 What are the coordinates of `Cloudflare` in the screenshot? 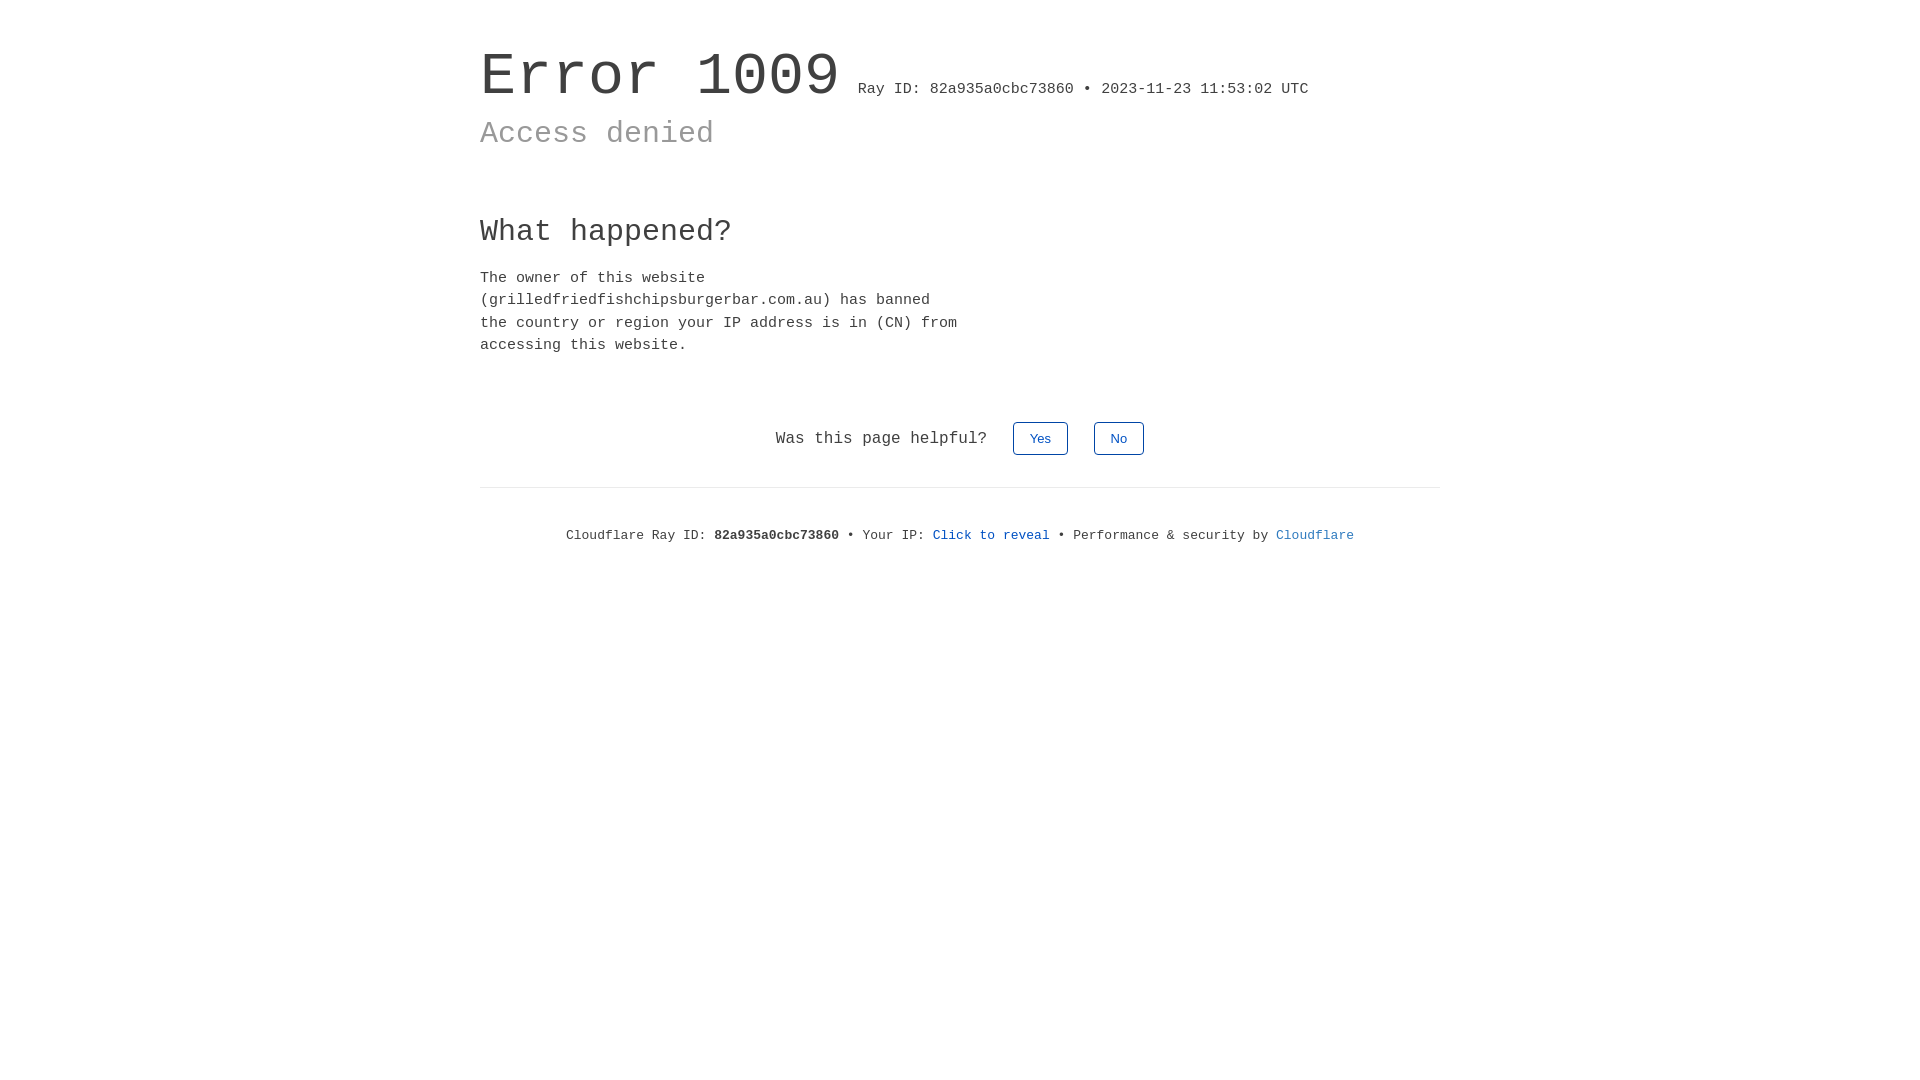 It's located at (1315, 536).